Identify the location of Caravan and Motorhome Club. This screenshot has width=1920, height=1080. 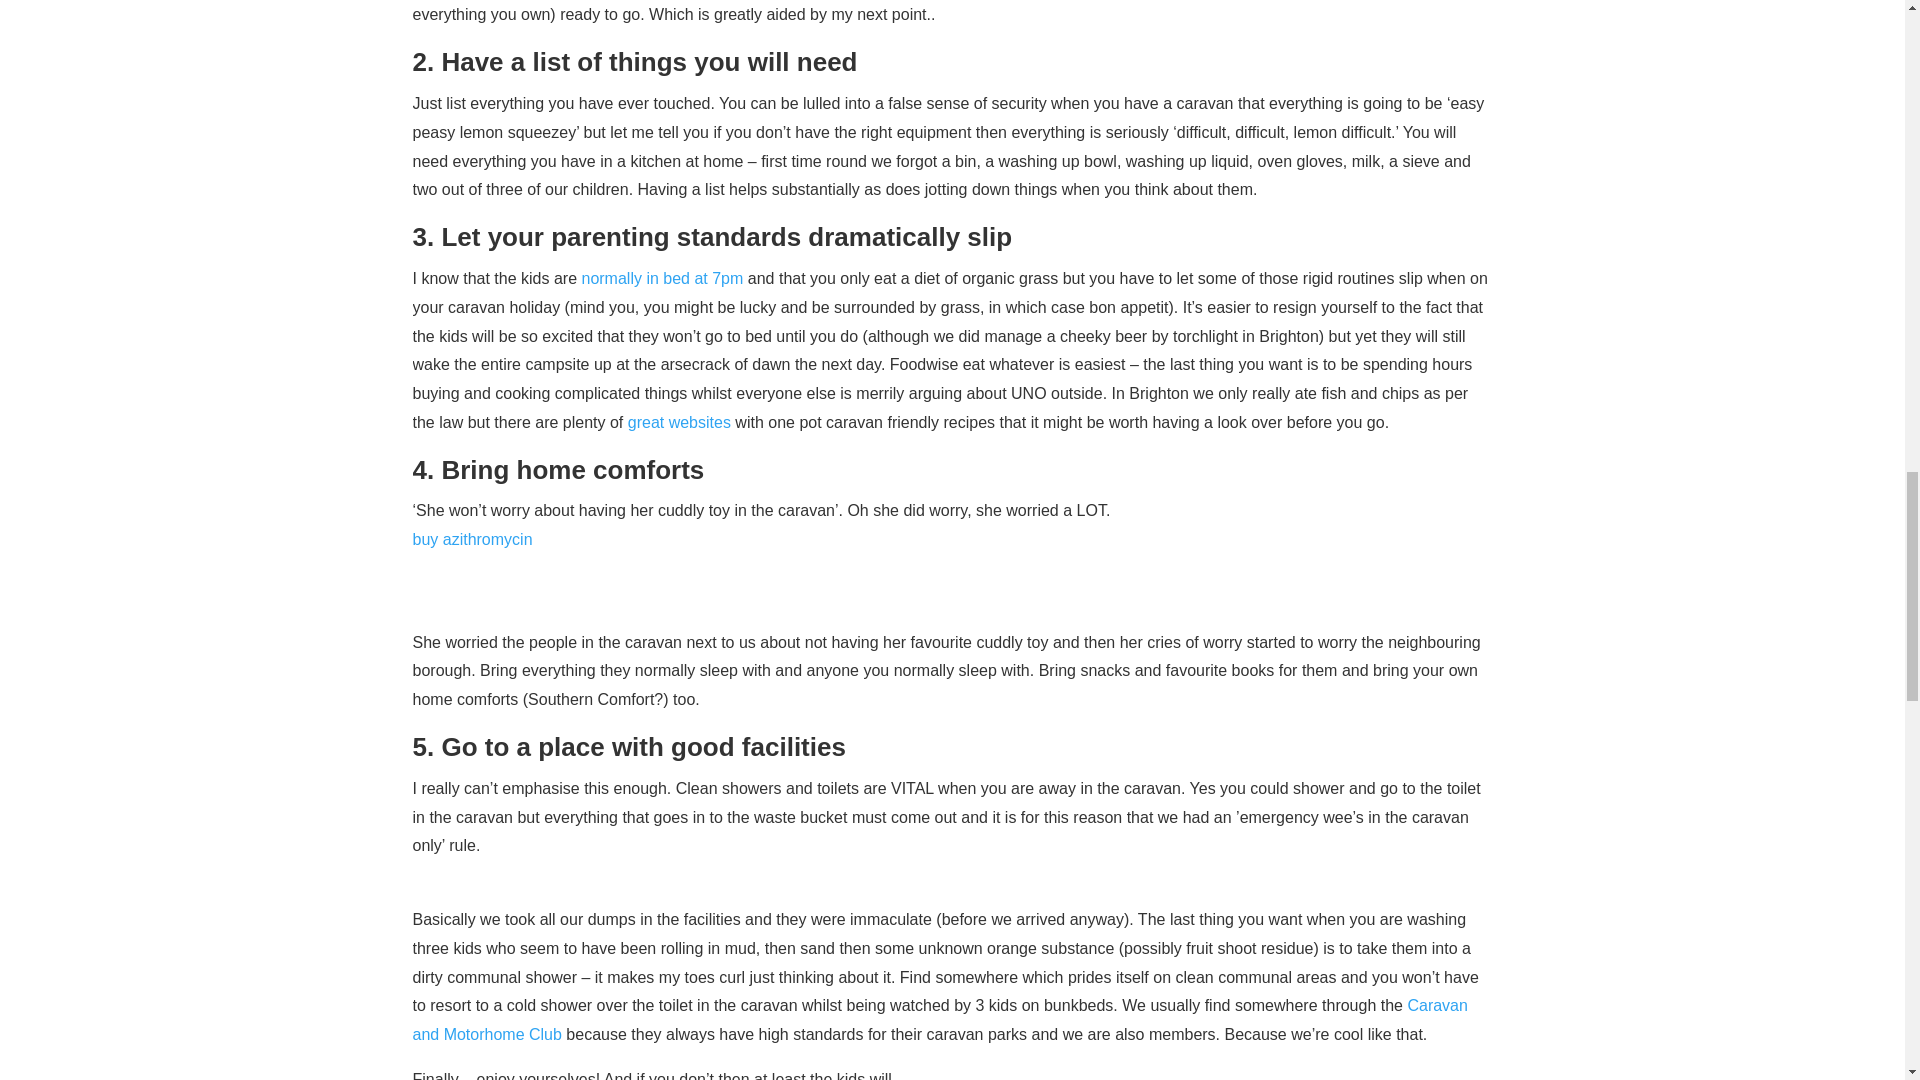
(939, 1020).